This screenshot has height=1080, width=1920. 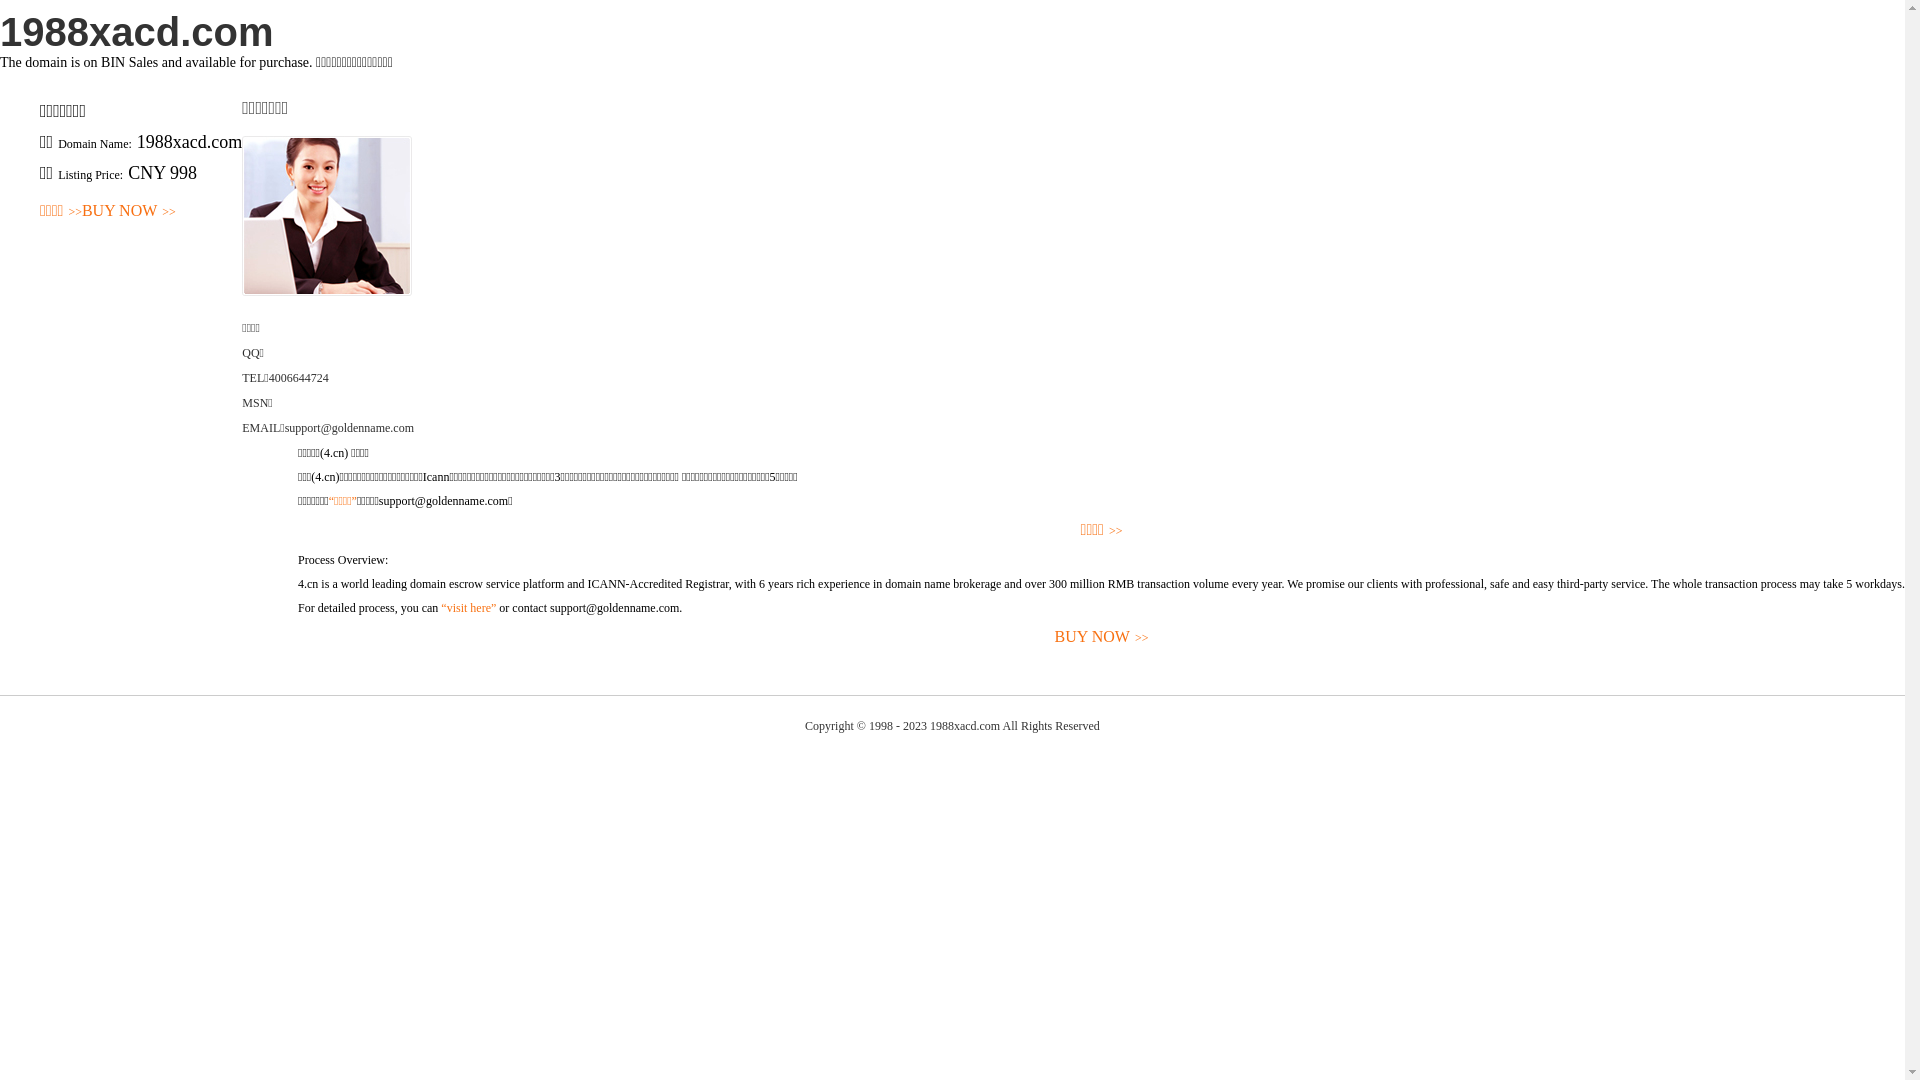 What do you see at coordinates (129, 212) in the screenshot?
I see `BUY NOW>>` at bounding box center [129, 212].